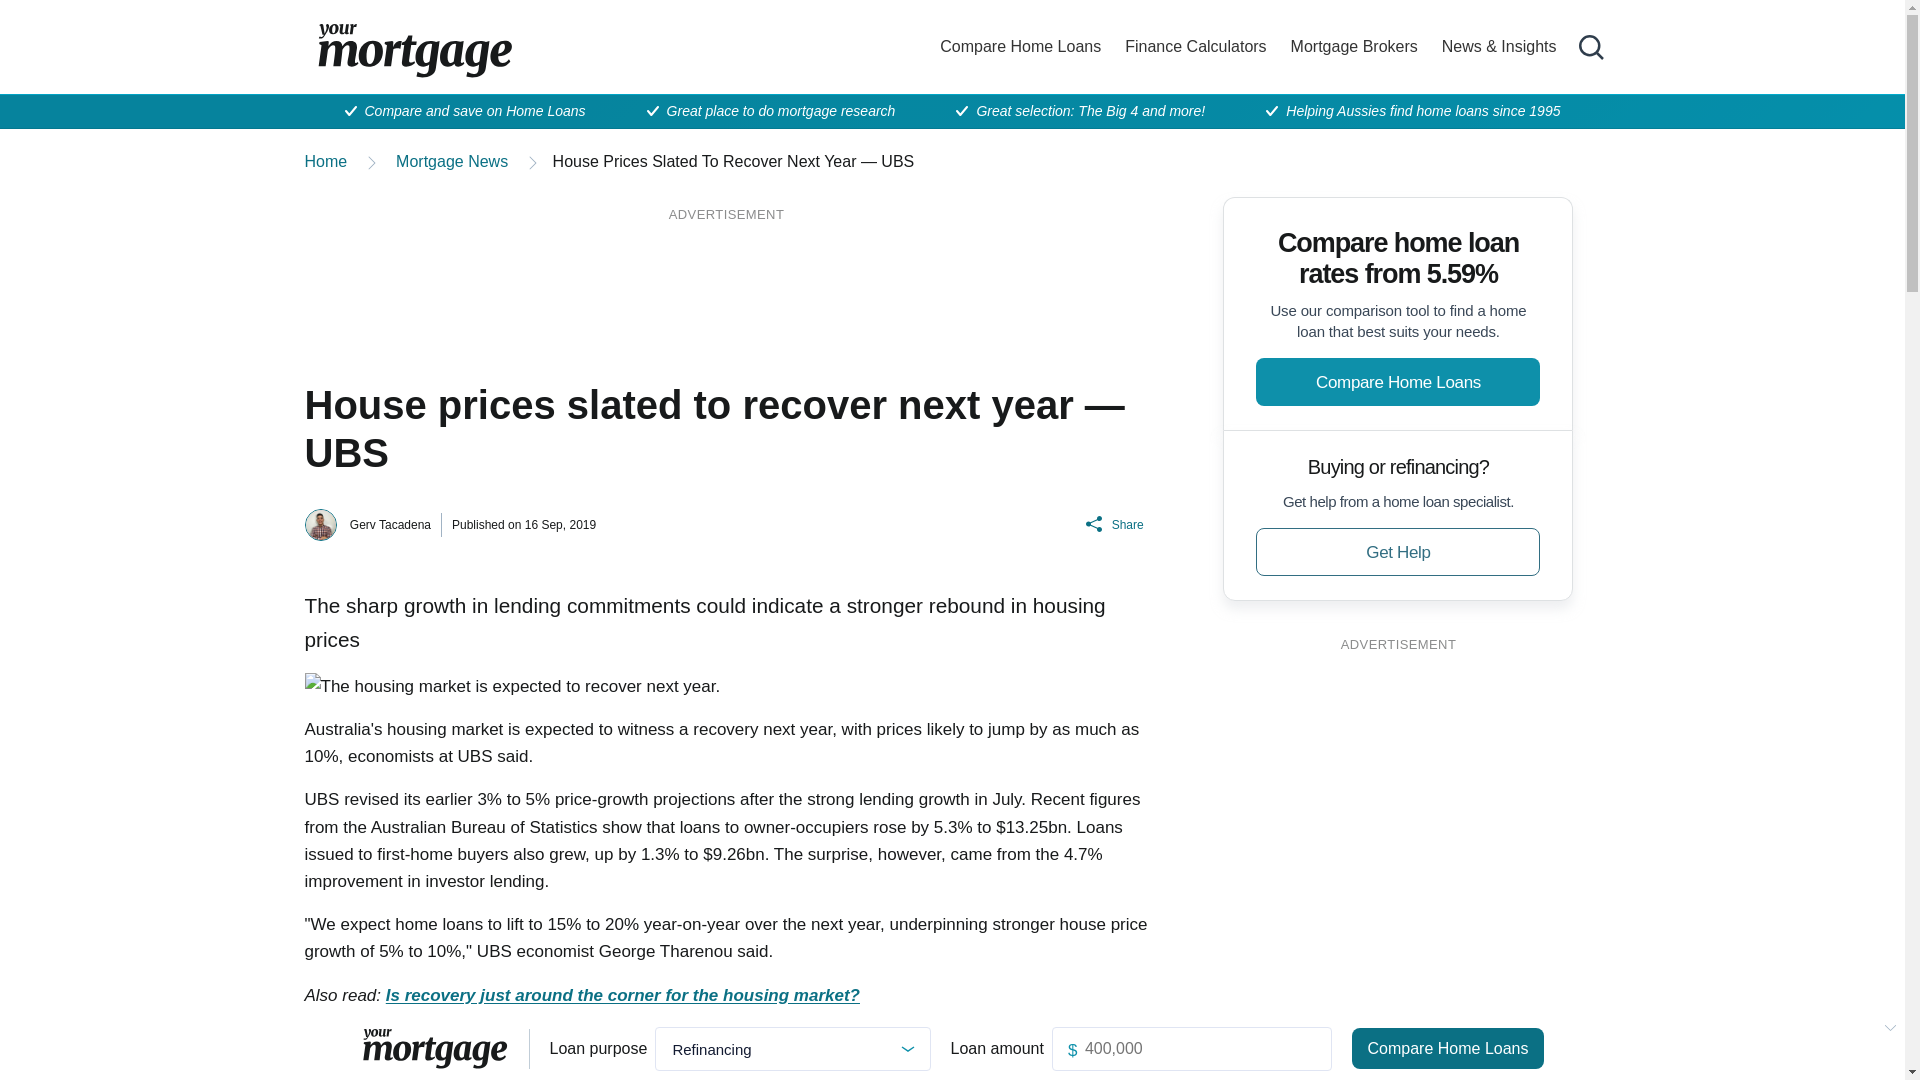 This screenshot has height=1080, width=1920. Describe the element at coordinates (726, 280) in the screenshot. I see `3rd party ad content` at that location.